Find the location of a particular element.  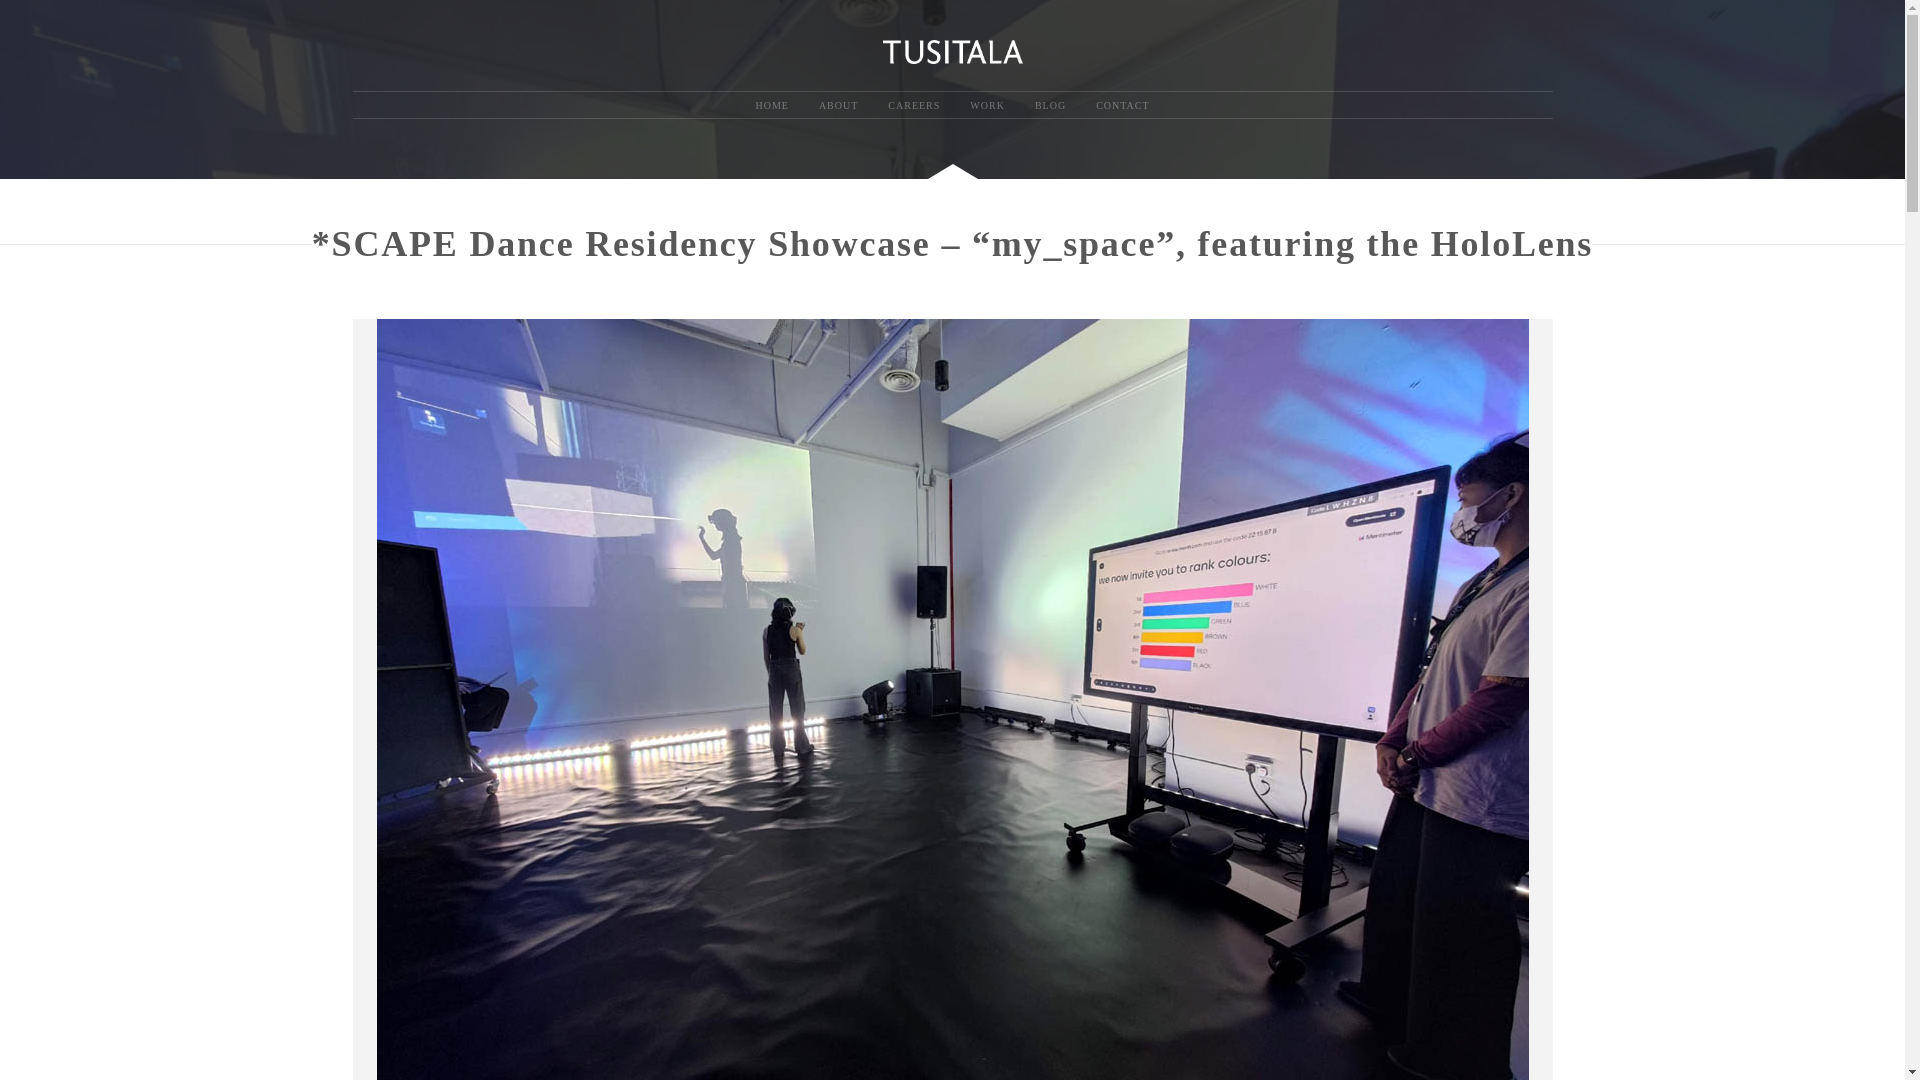

ABOUT is located at coordinates (838, 106).